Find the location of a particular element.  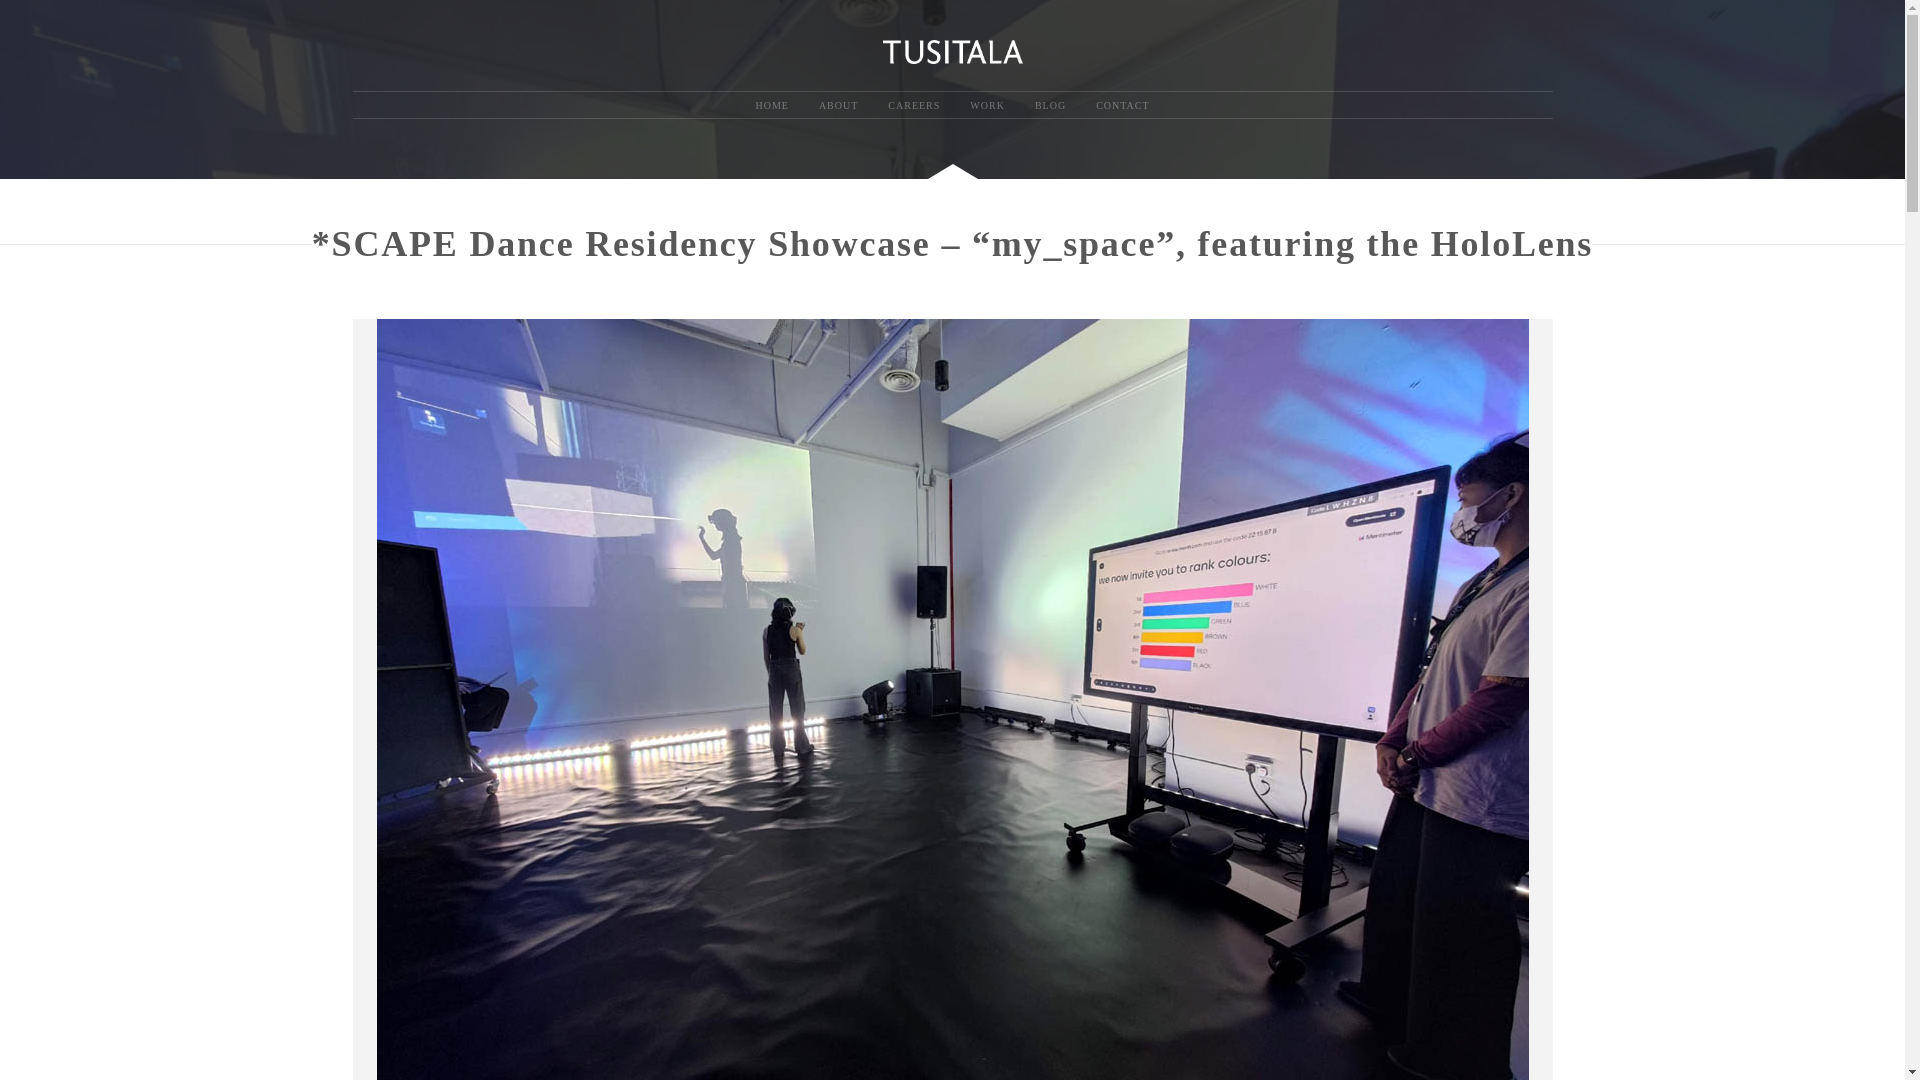

ABOUT is located at coordinates (838, 106).